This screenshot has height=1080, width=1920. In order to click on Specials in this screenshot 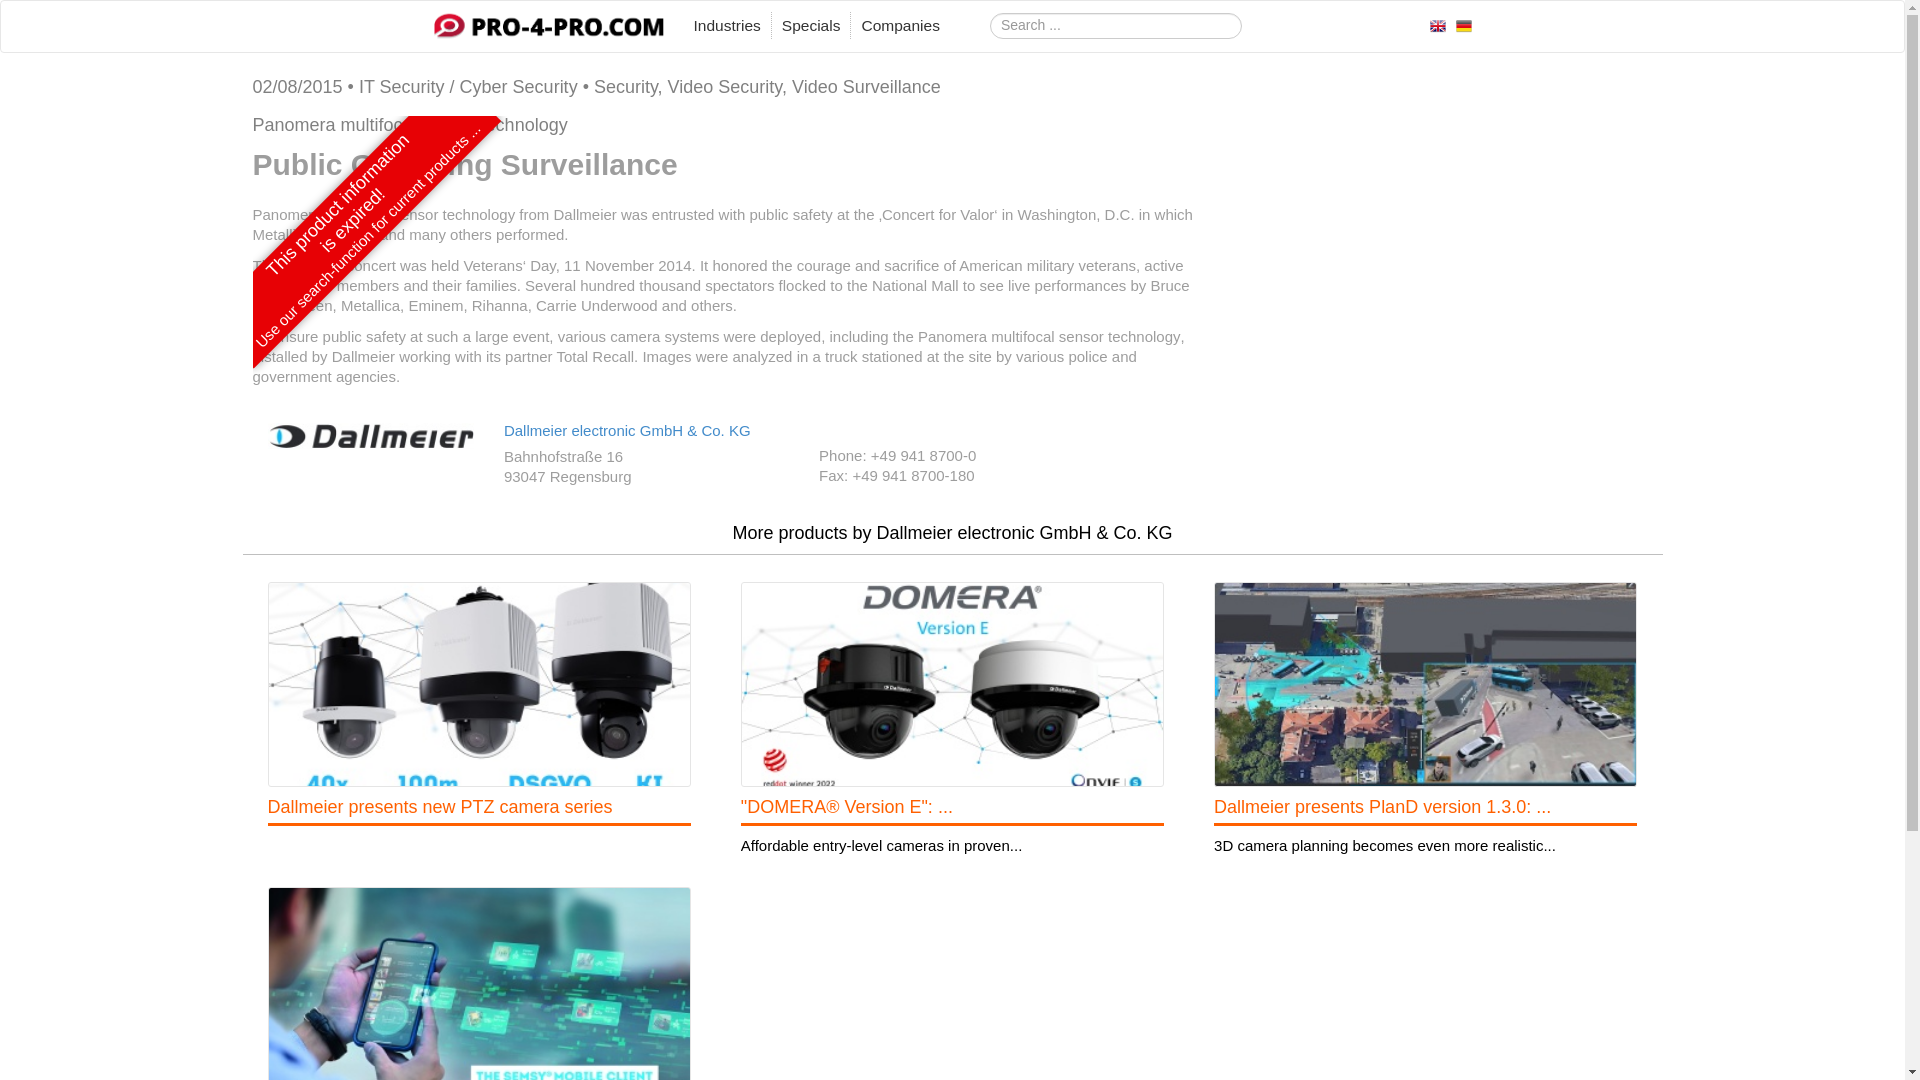, I will do `click(810, 26)`.